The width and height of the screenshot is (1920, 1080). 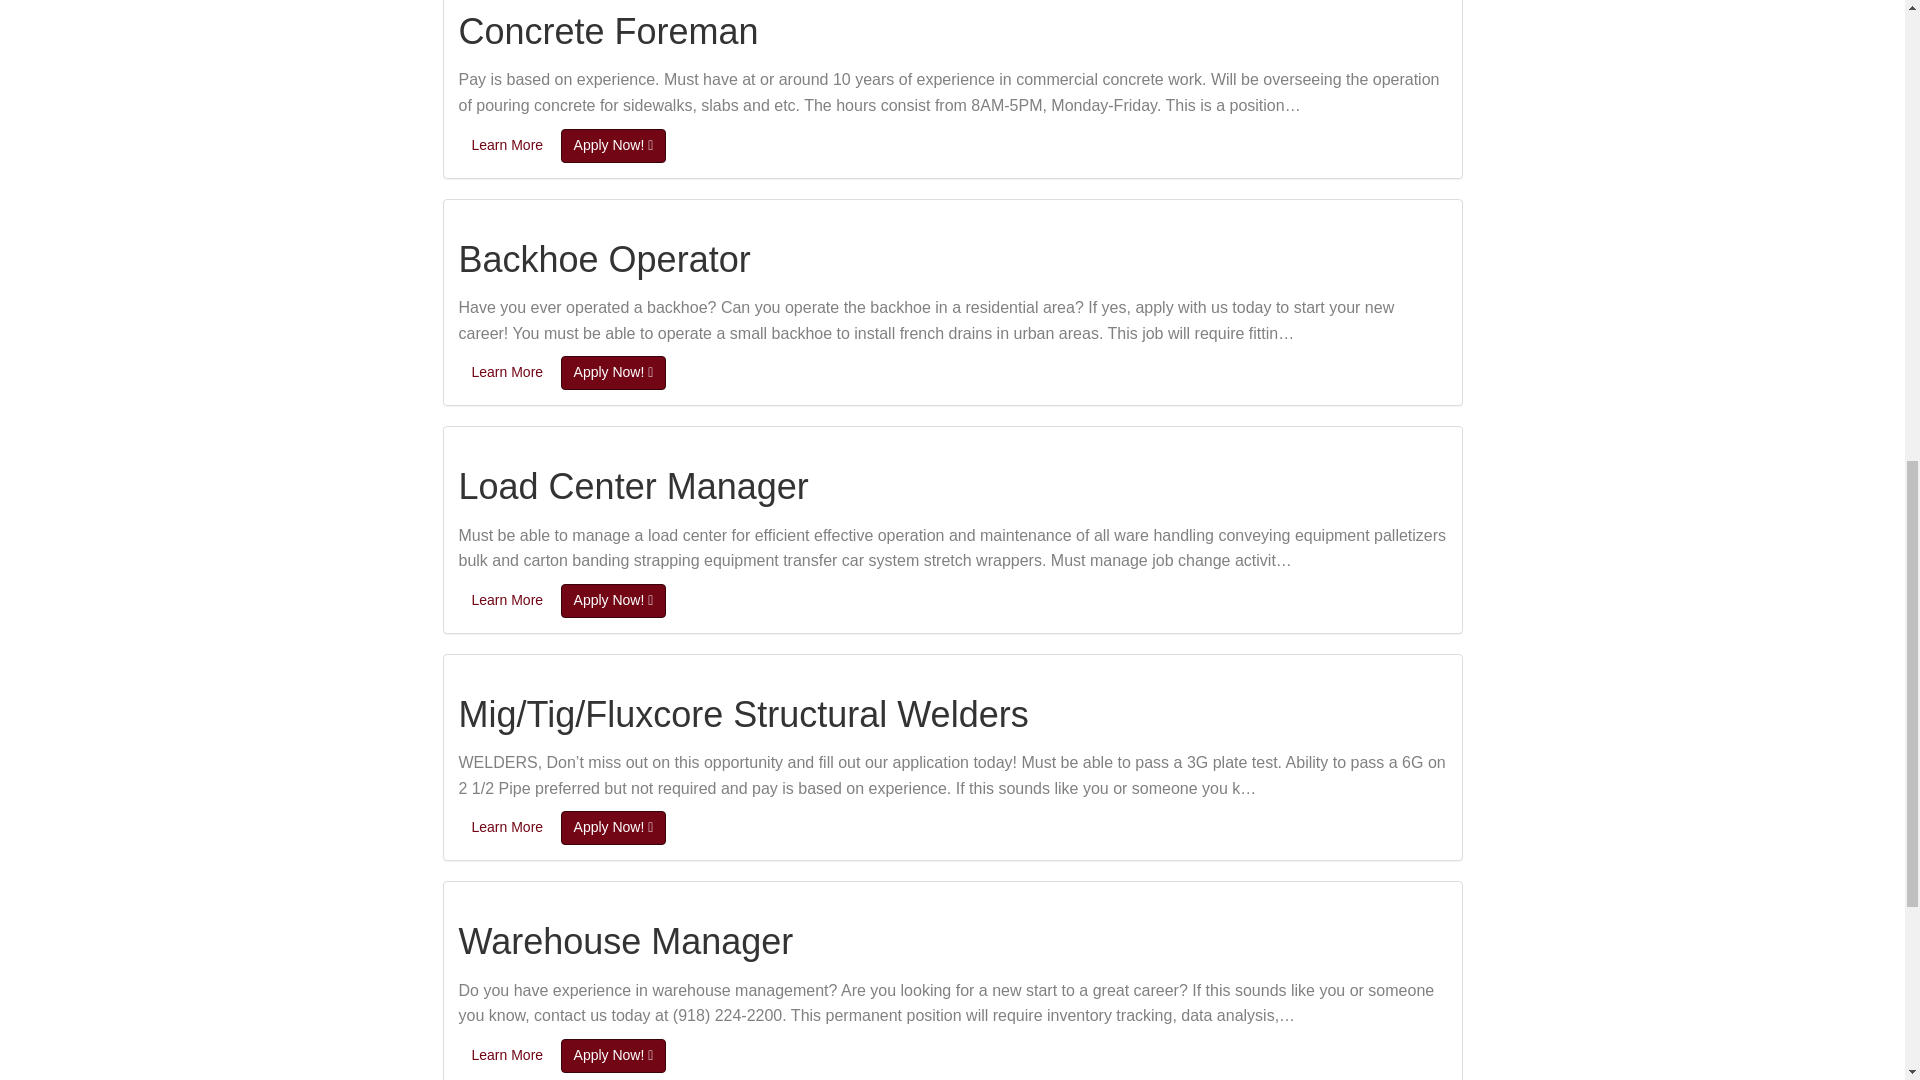 What do you see at coordinates (613, 600) in the screenshot?
I see `Apply Now!` at bounding box center [613, 600].